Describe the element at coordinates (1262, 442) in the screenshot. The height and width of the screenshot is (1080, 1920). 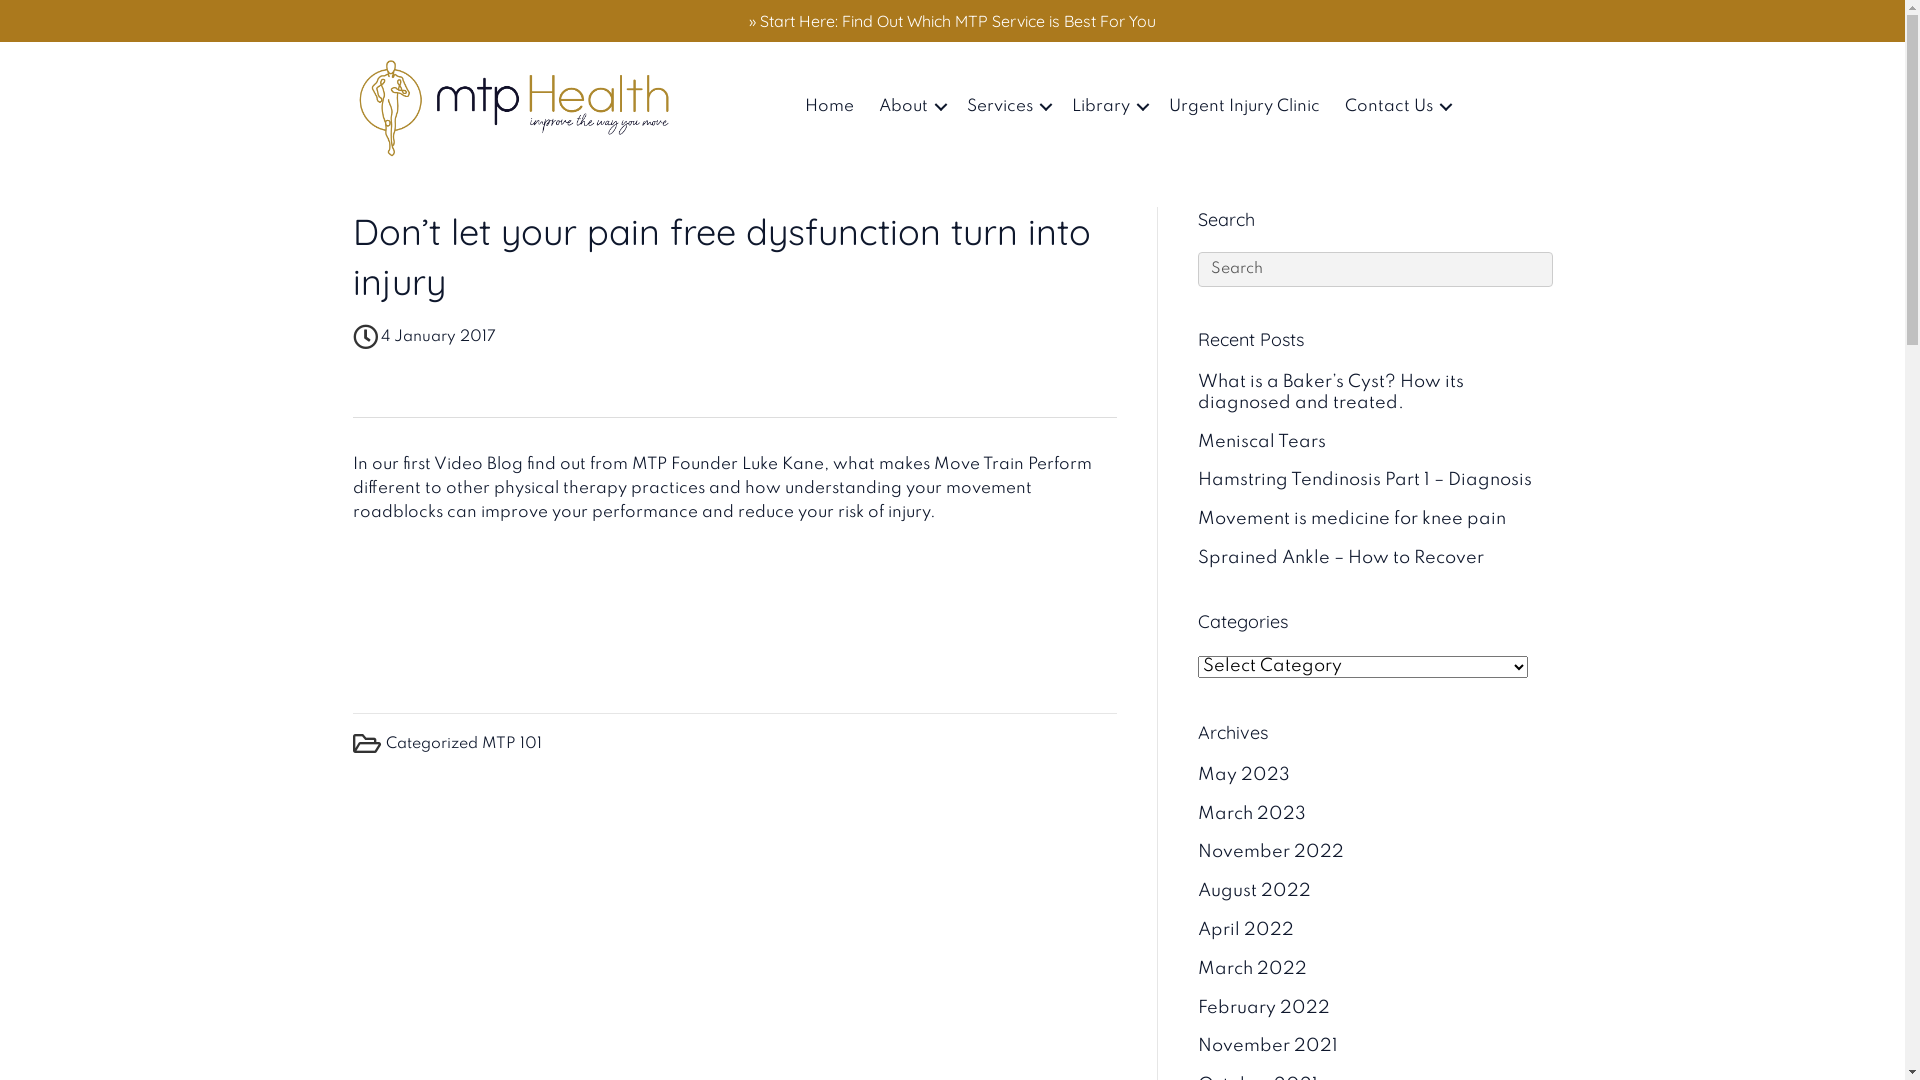
I see `Meniscal Tears` at that location.